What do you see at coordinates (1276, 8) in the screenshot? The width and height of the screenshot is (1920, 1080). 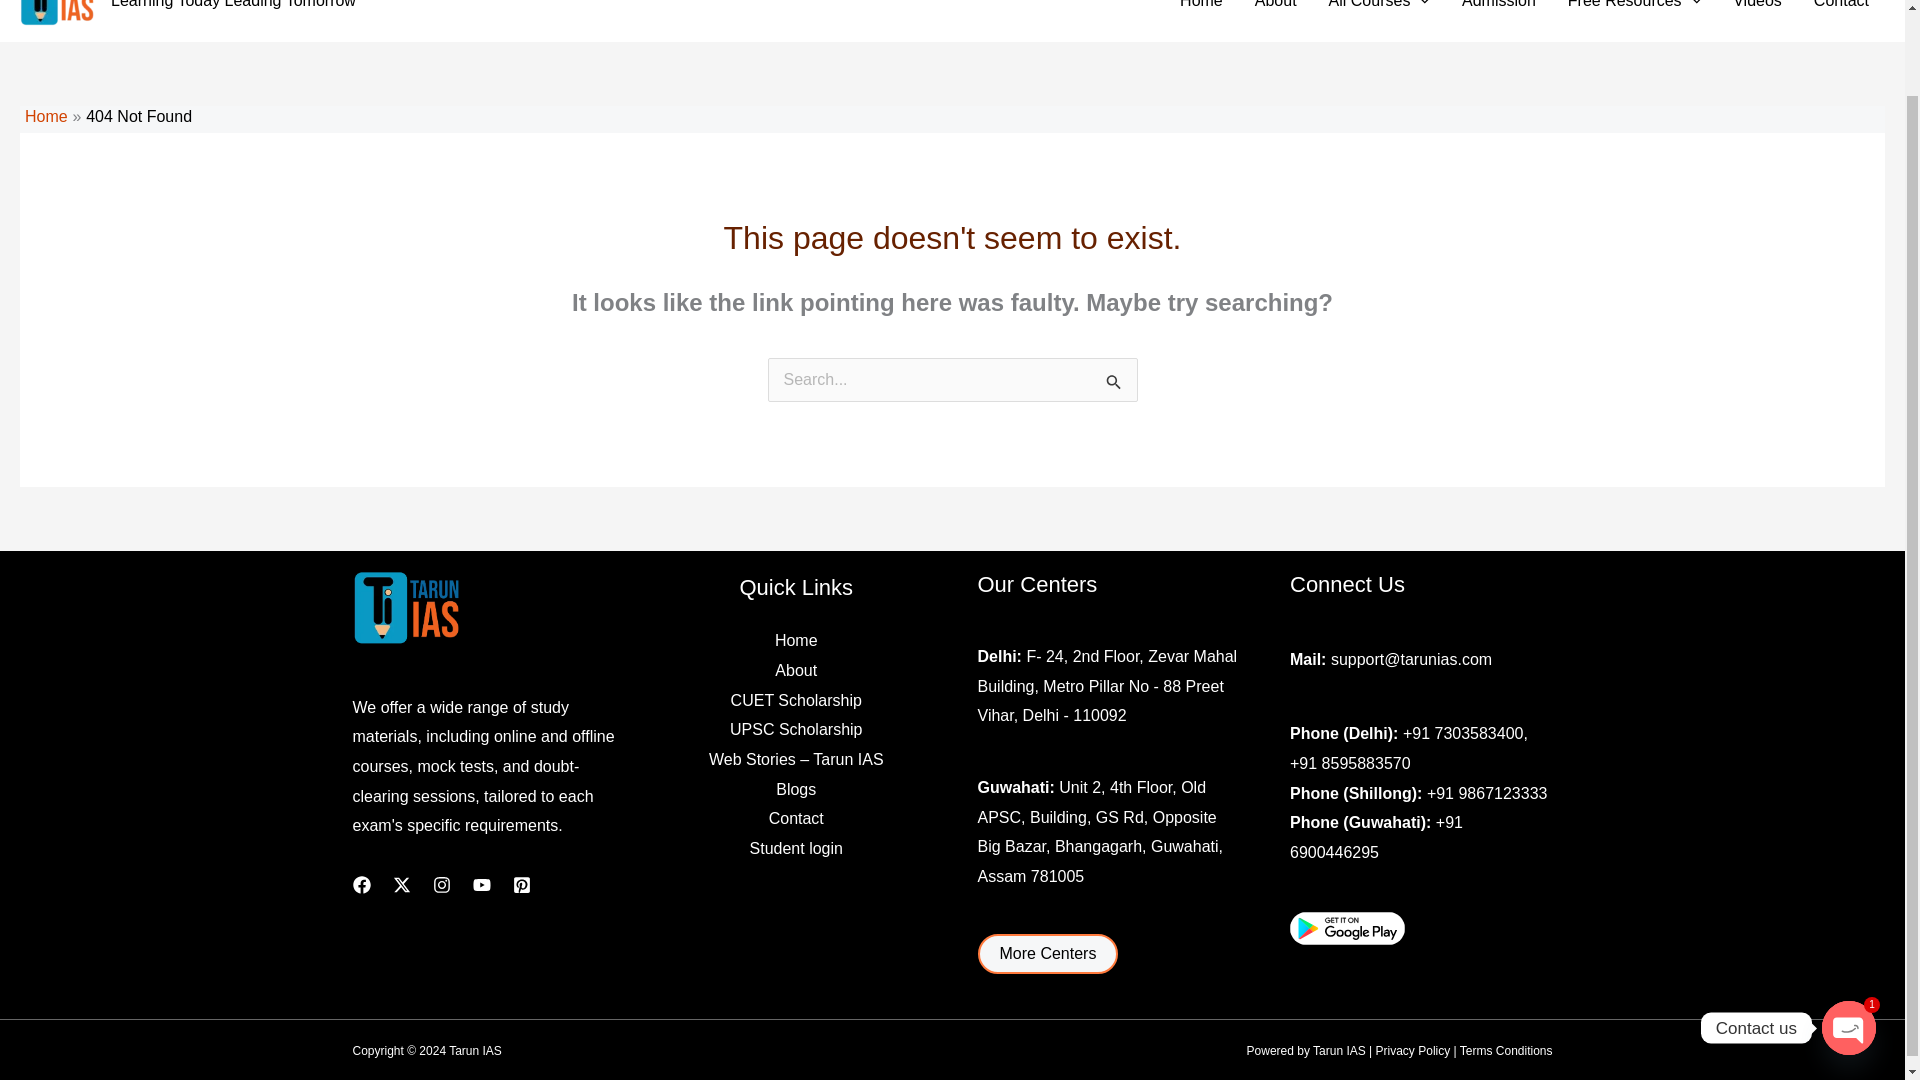 I see `About` at bounding box center [1276, 8].